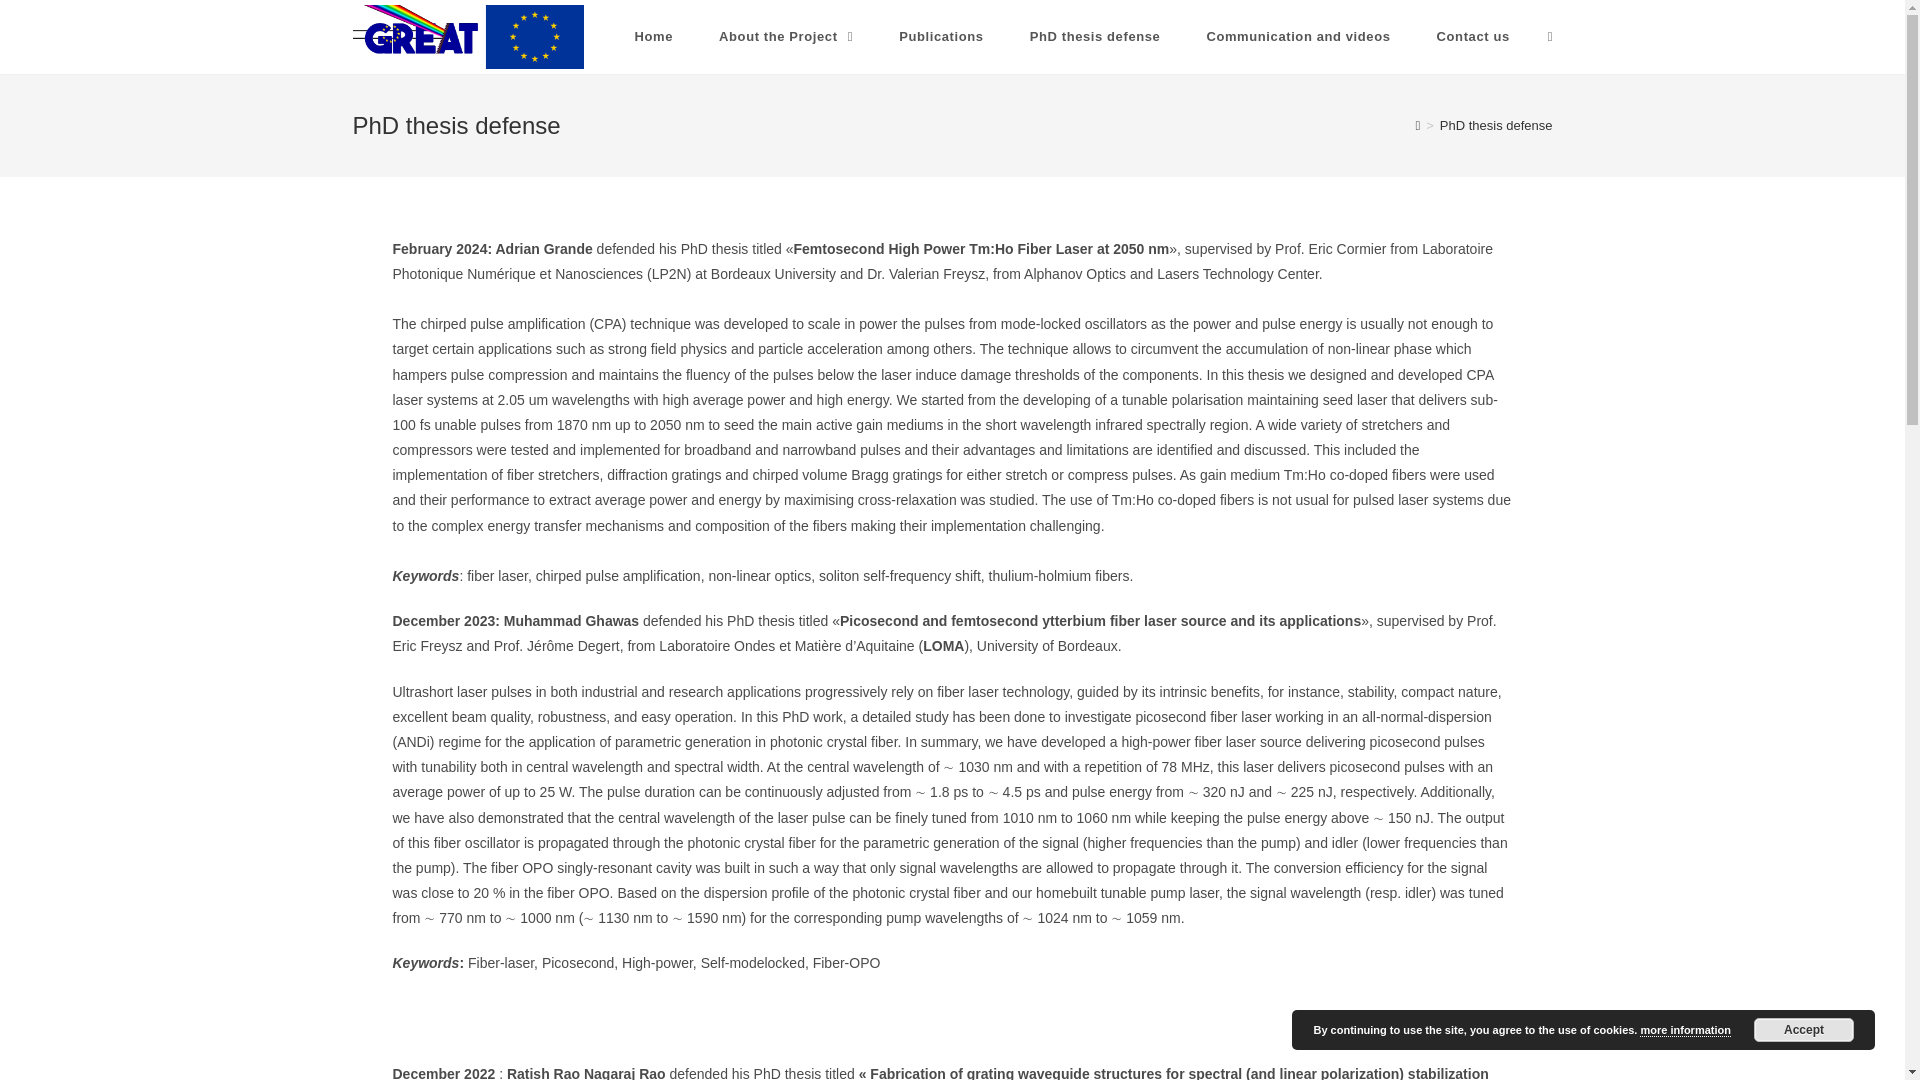  I want to click on Publications, so click(940, 37).